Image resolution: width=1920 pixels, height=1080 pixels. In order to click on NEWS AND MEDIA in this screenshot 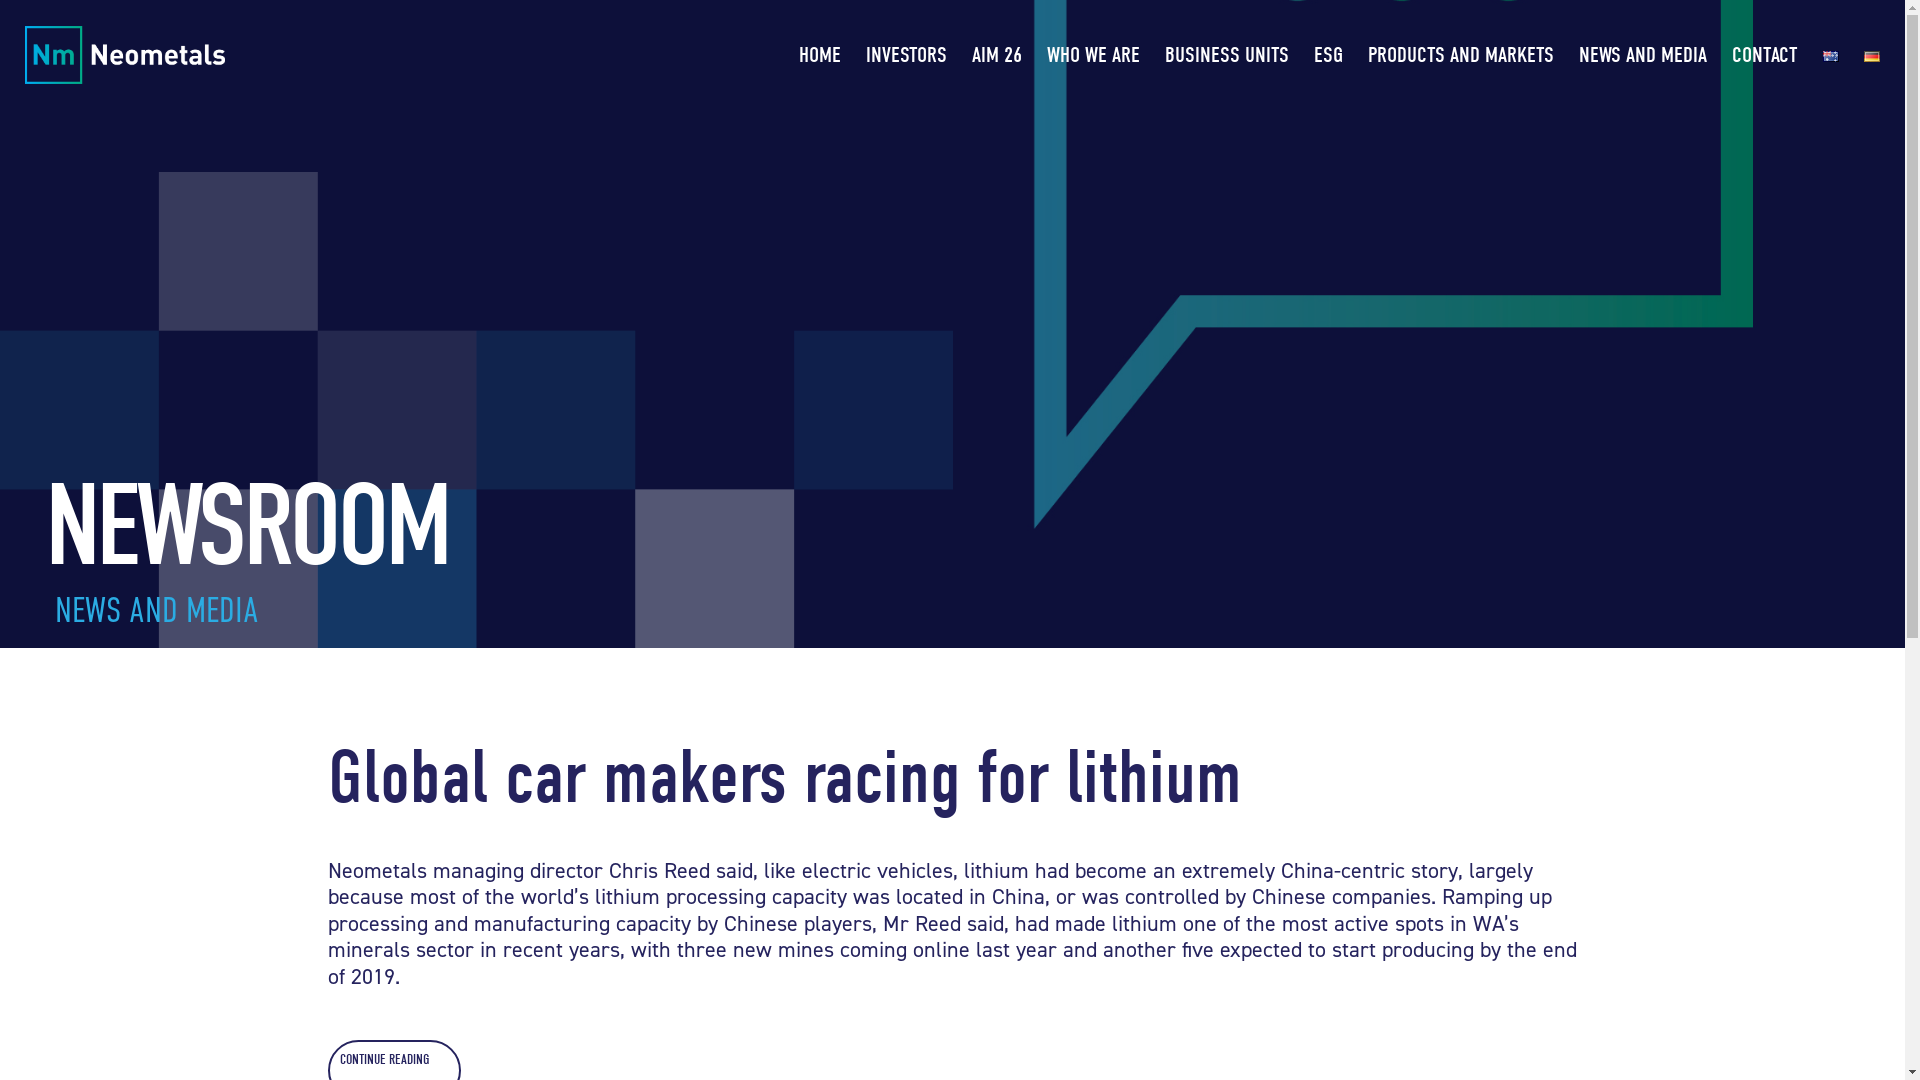, I will do `click(1643, 55)`.